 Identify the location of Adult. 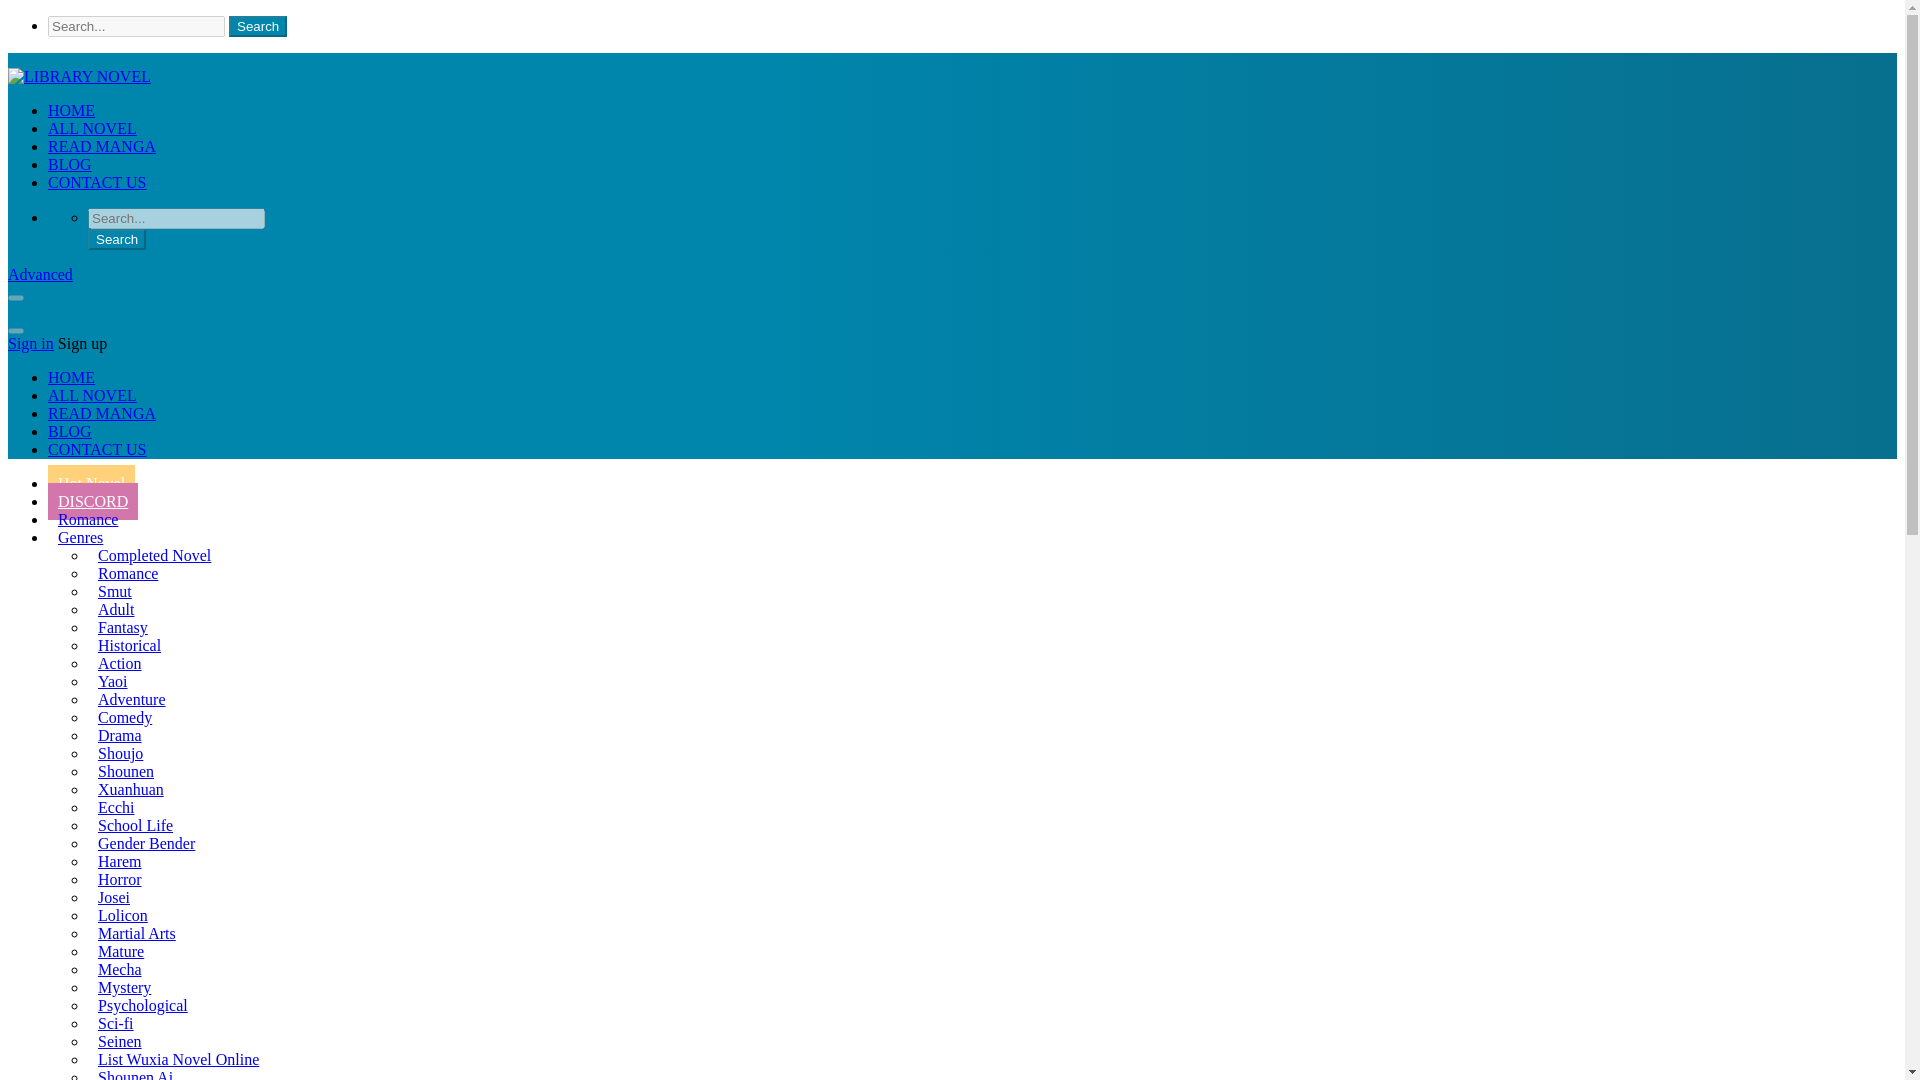
(116, 608).